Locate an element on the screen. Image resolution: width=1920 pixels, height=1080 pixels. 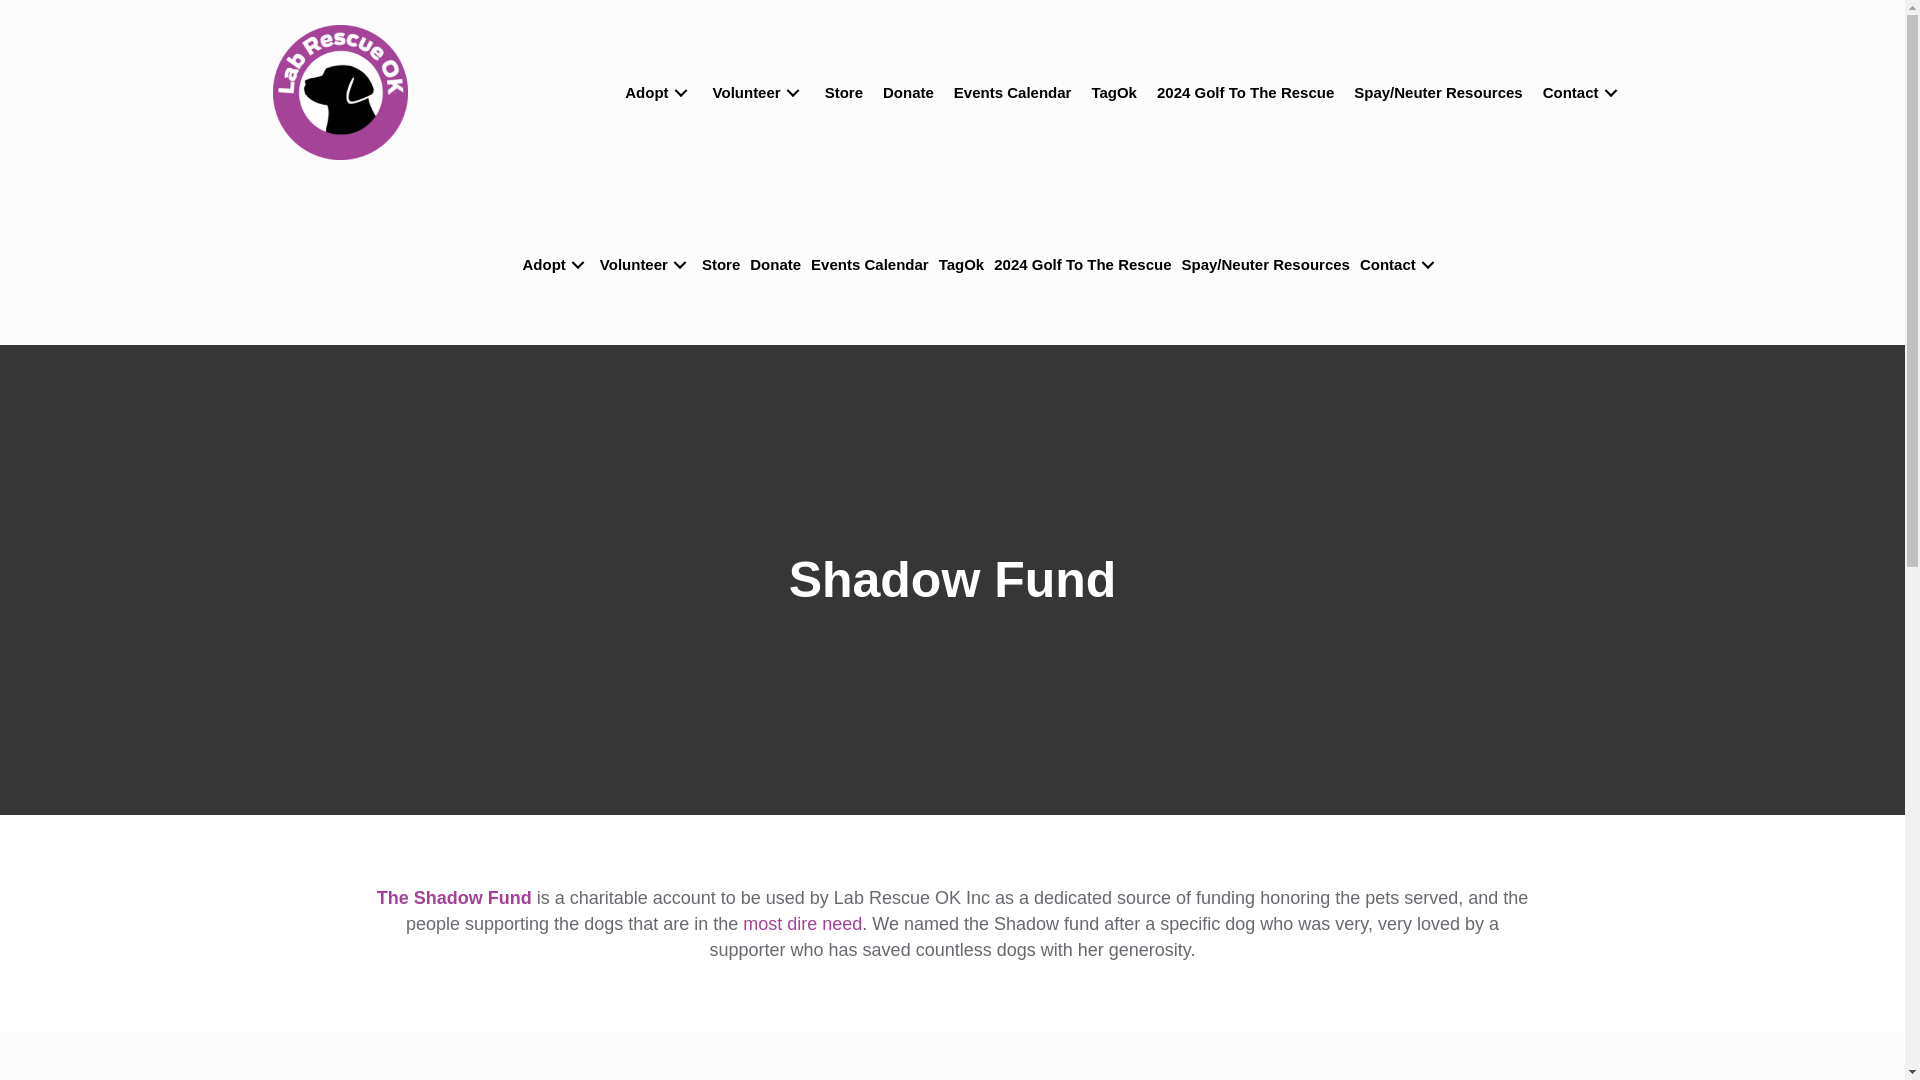
2024 Golf To The Rescue is located at coordinates (1250, 93).